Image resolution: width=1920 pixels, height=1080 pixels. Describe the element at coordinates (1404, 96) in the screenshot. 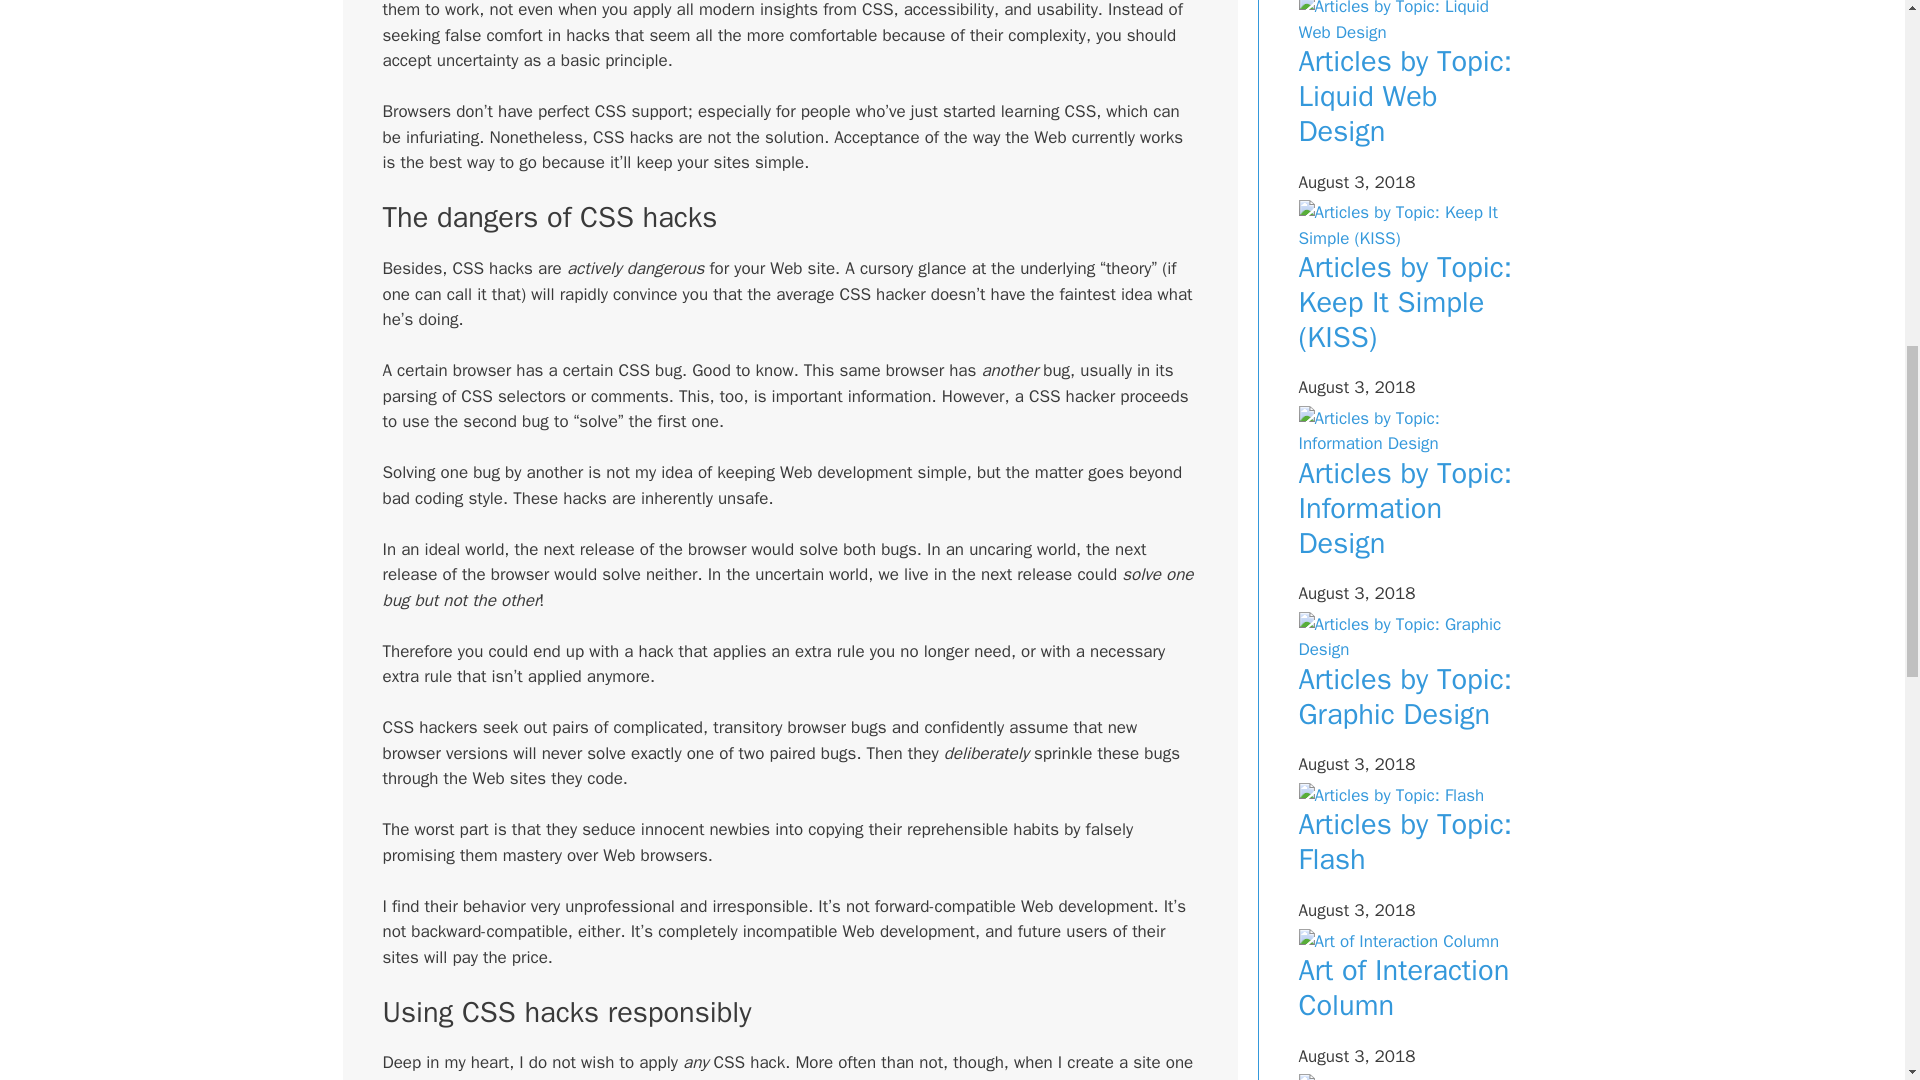

I see `Articles by Topic: Liquid Web Design` at that location.